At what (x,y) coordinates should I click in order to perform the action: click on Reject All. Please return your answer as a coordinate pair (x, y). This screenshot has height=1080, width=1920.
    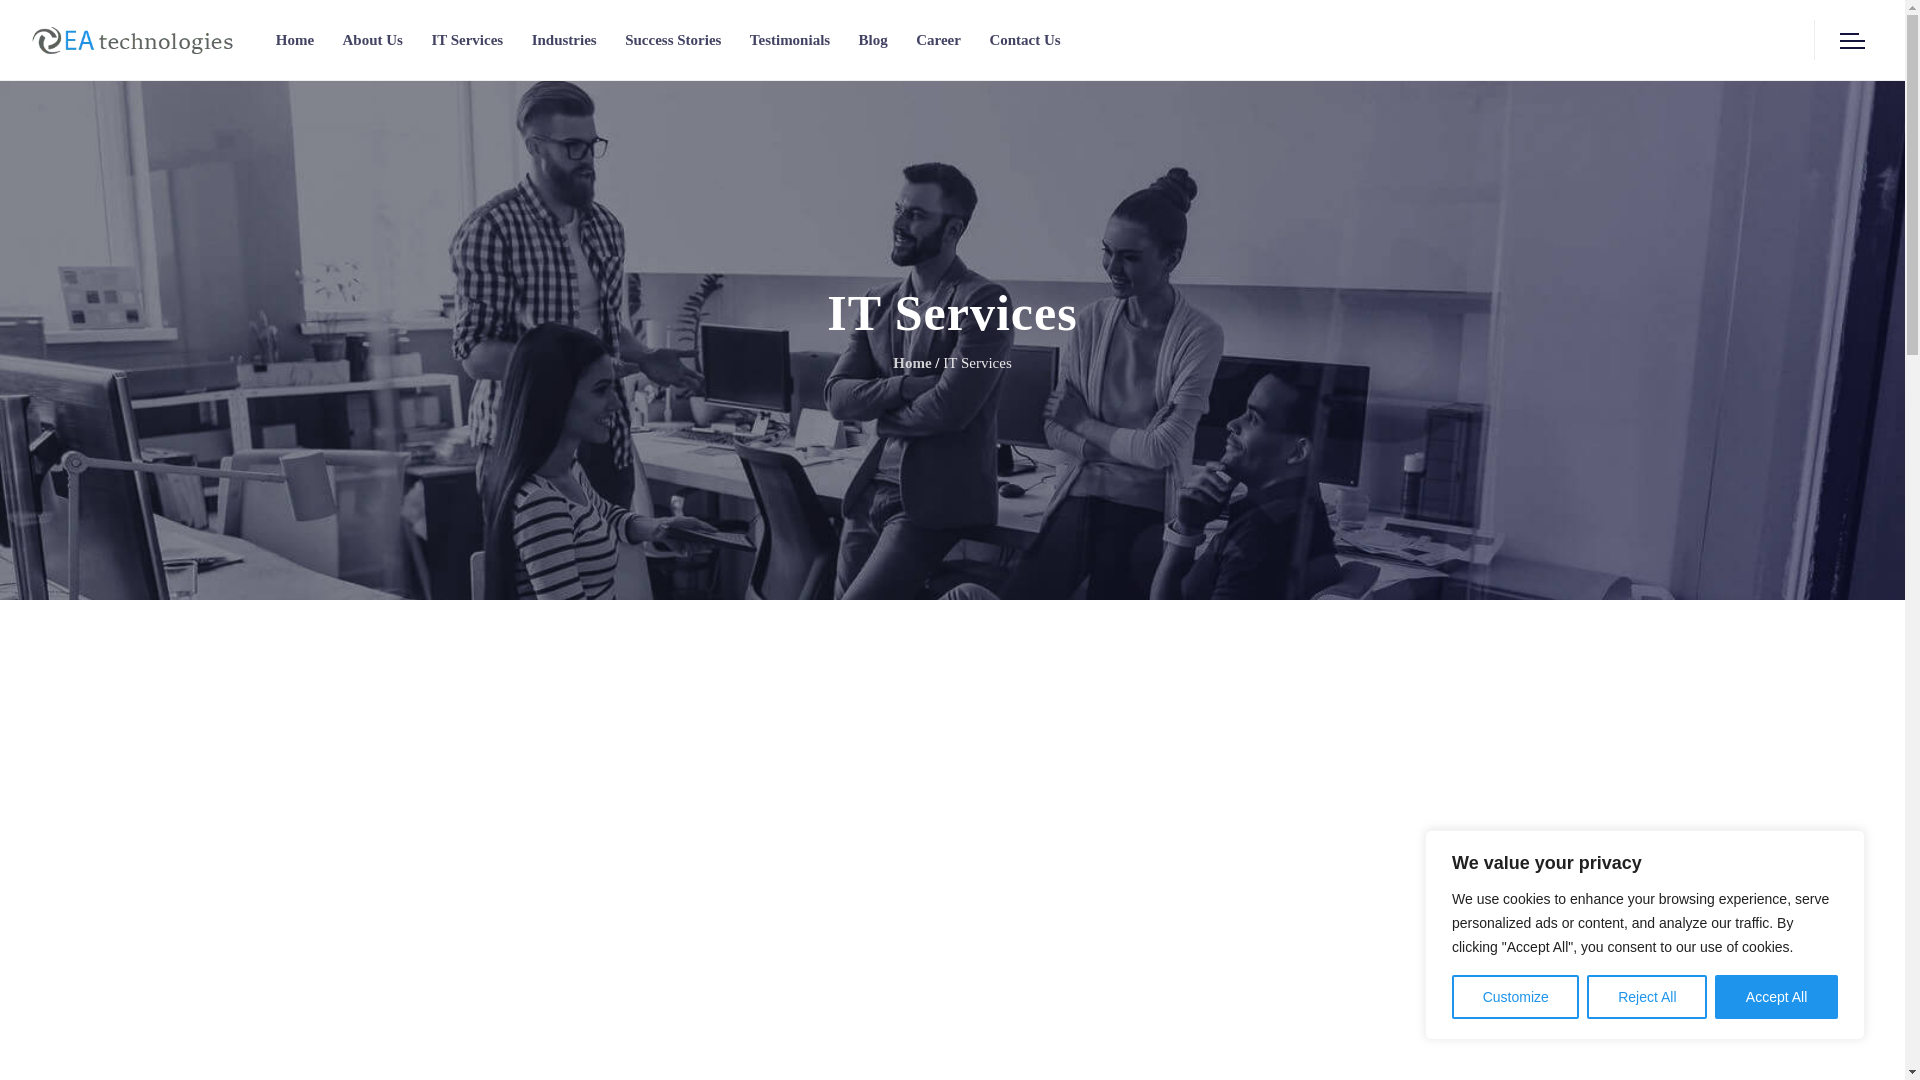
    Looking at the image, I should click on (1646, 997).